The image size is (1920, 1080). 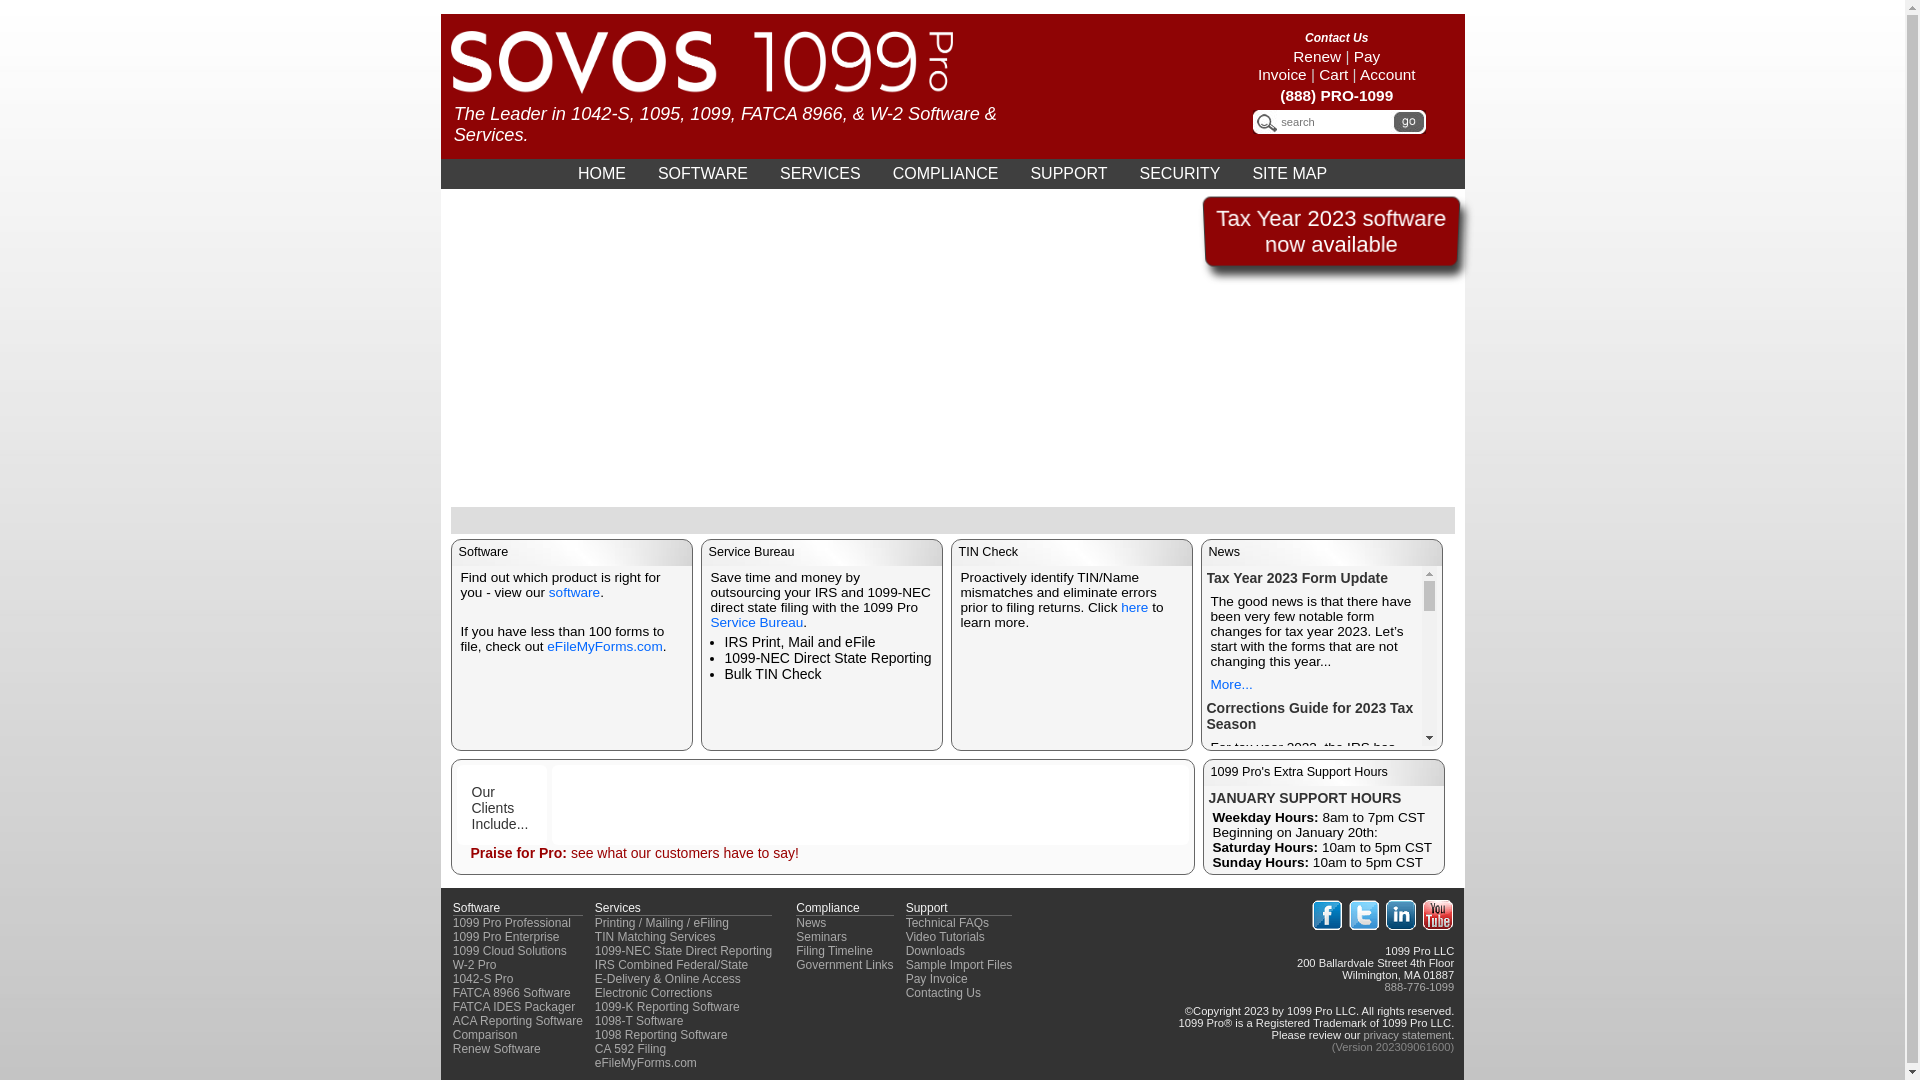 I want to click on Electronic Corrections, so click(x=654, y=993).